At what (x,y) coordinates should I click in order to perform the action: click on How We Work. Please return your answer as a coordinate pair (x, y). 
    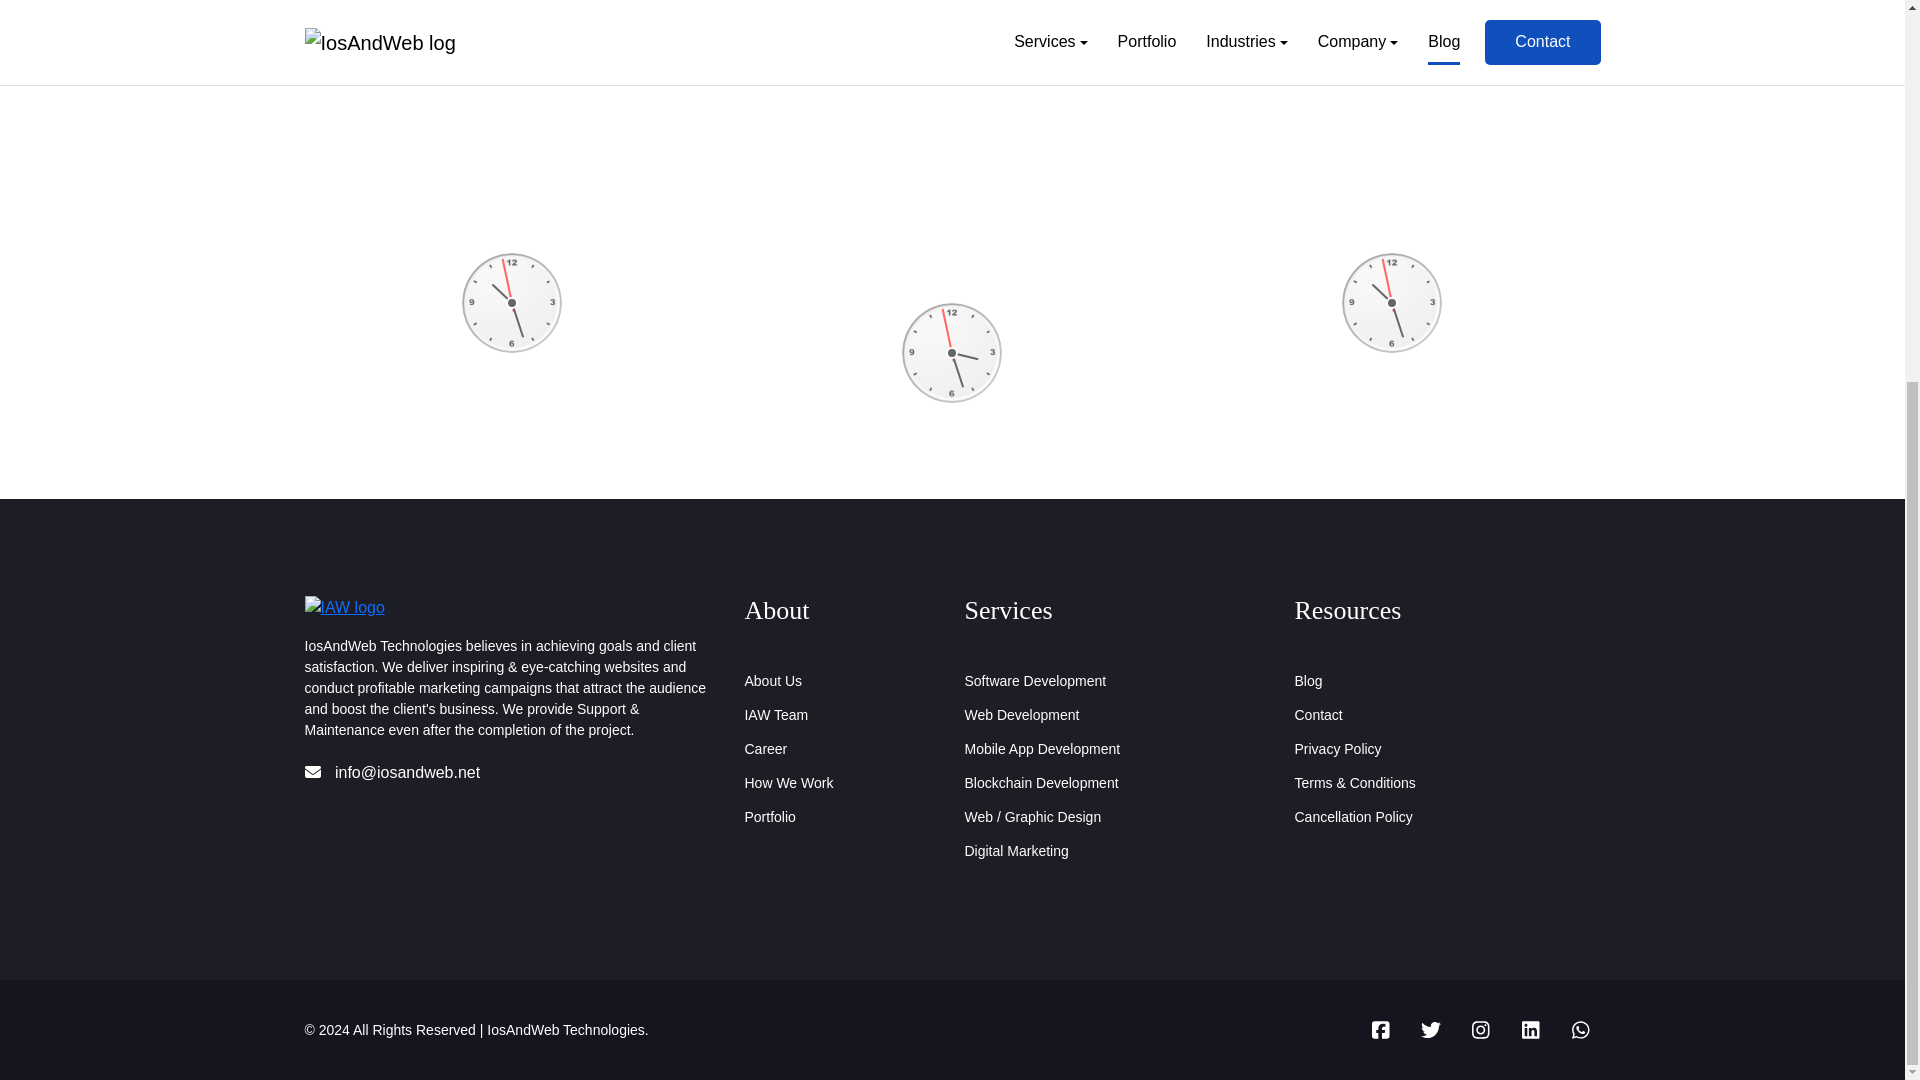
    Looking at the image, I should click on (788, 782).